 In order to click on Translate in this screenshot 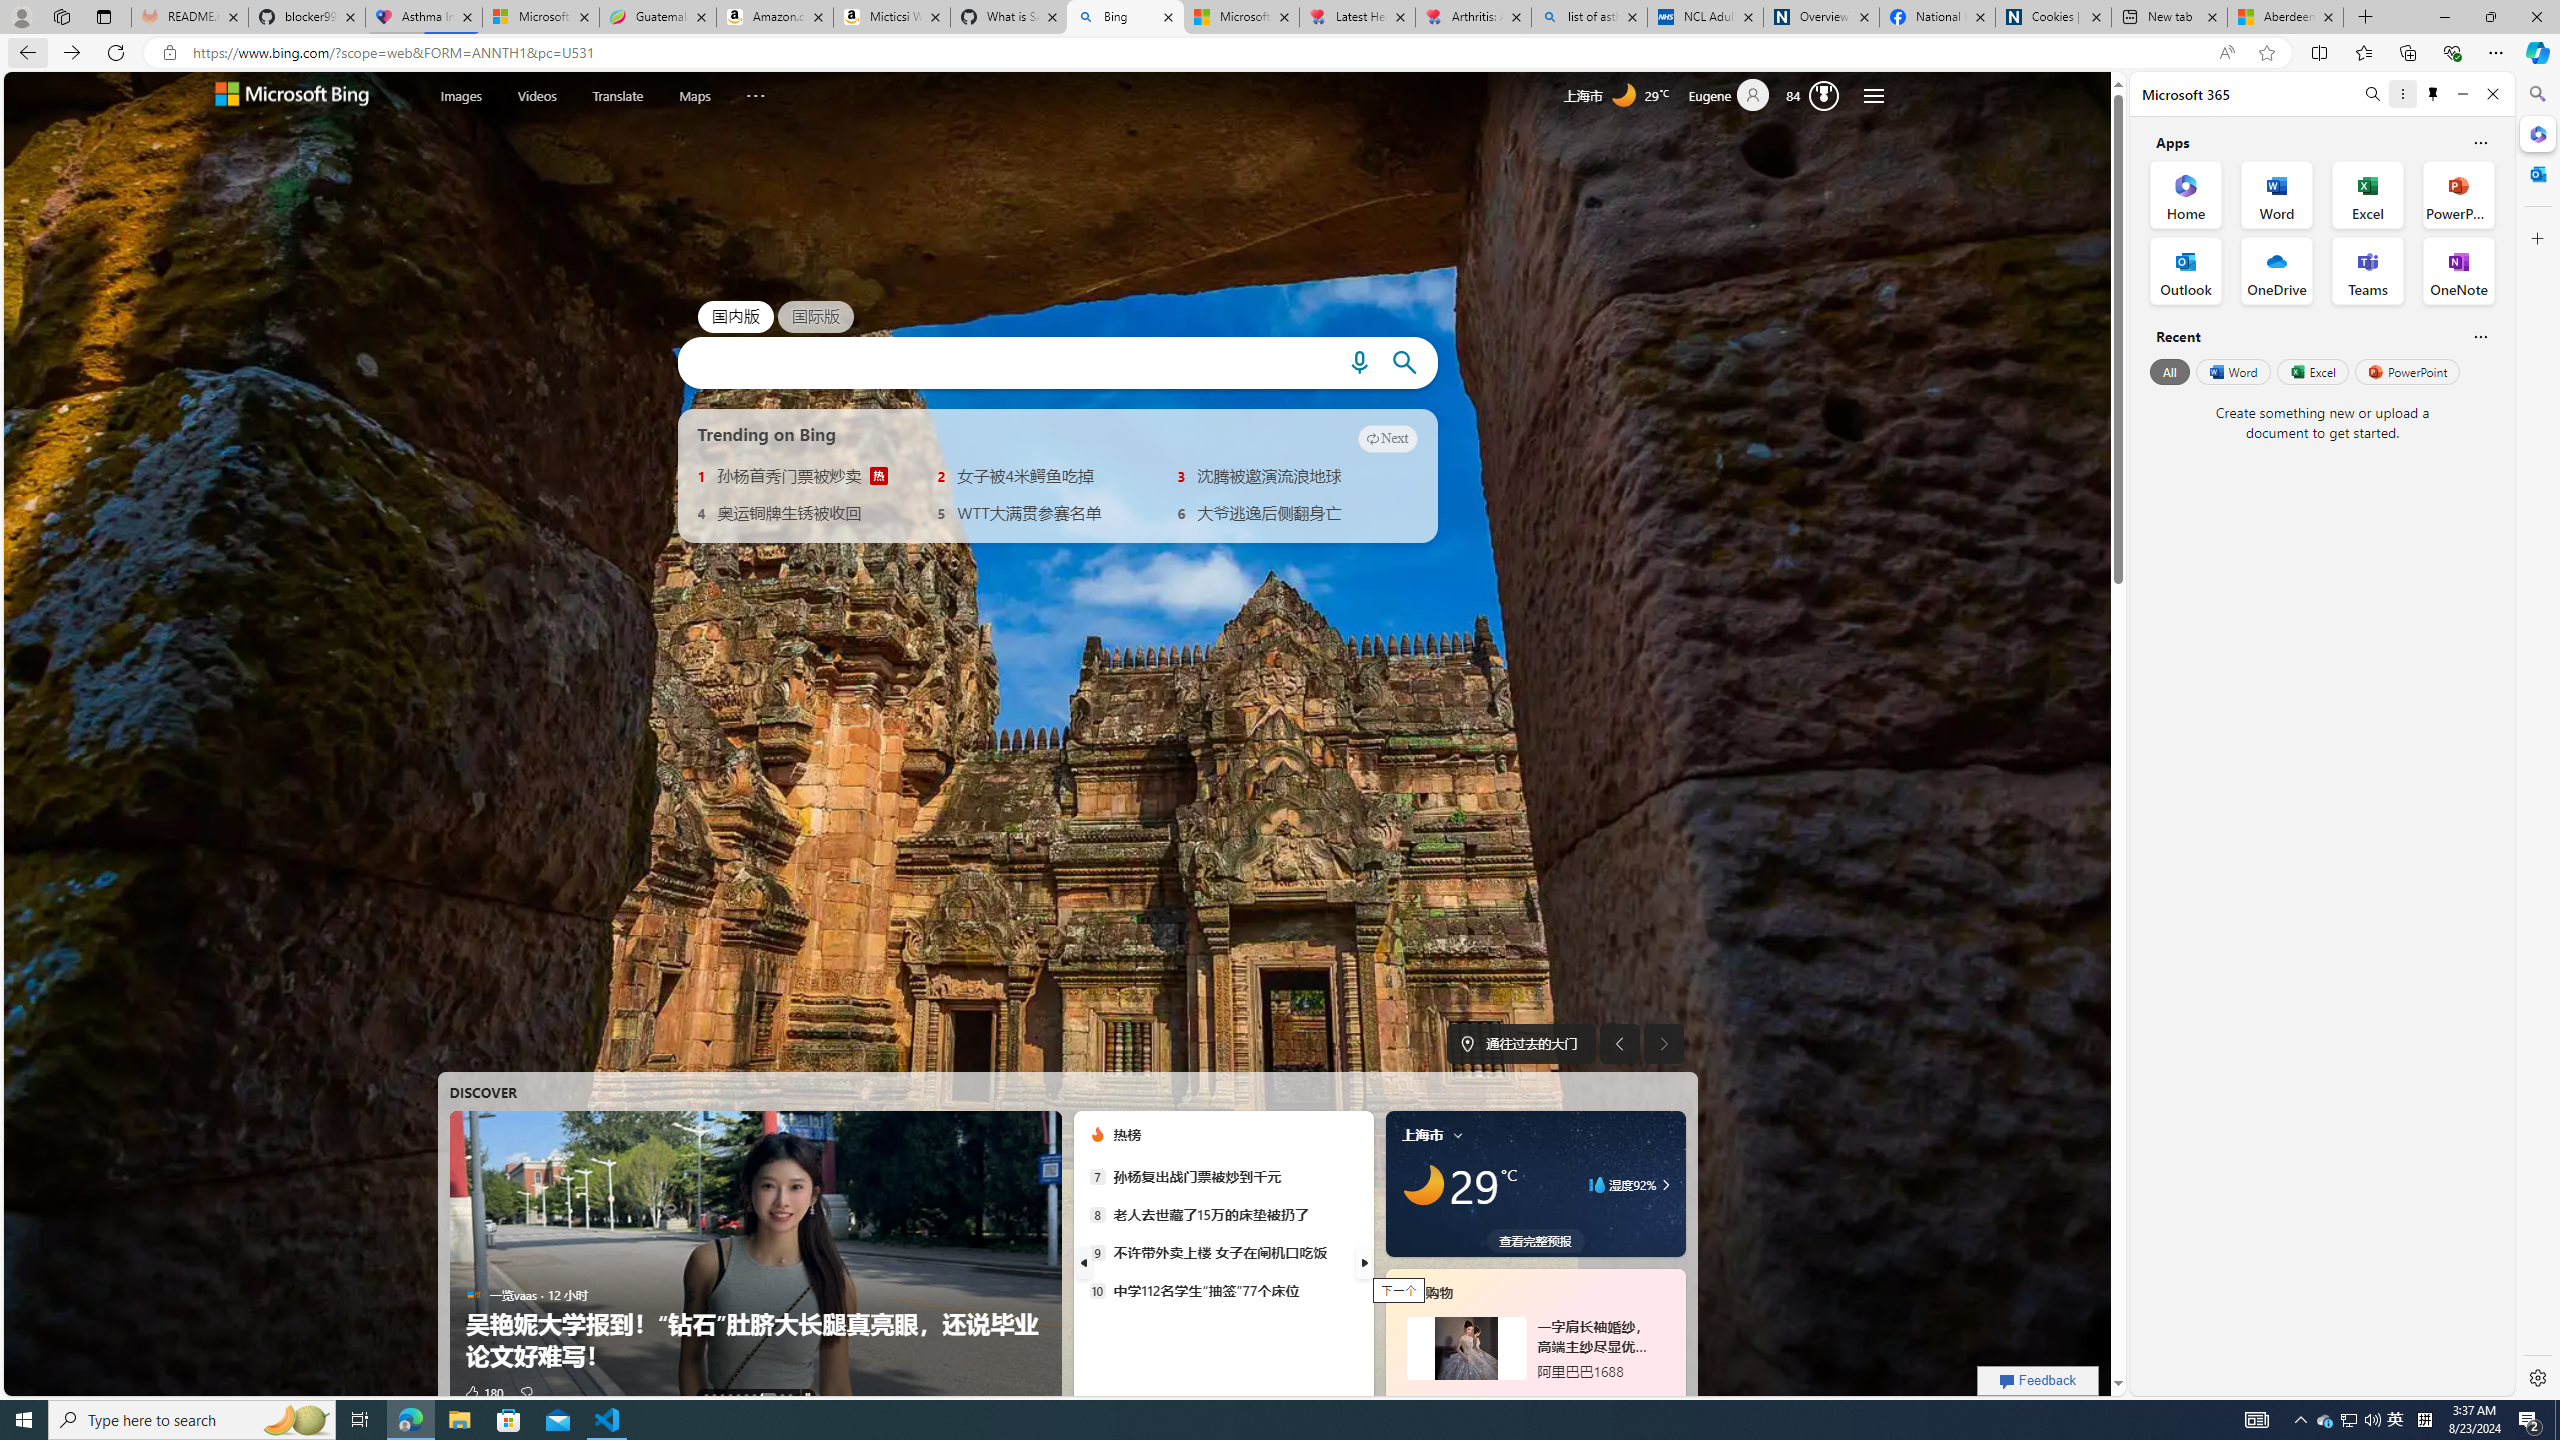, I will do `click(618, 96)`.